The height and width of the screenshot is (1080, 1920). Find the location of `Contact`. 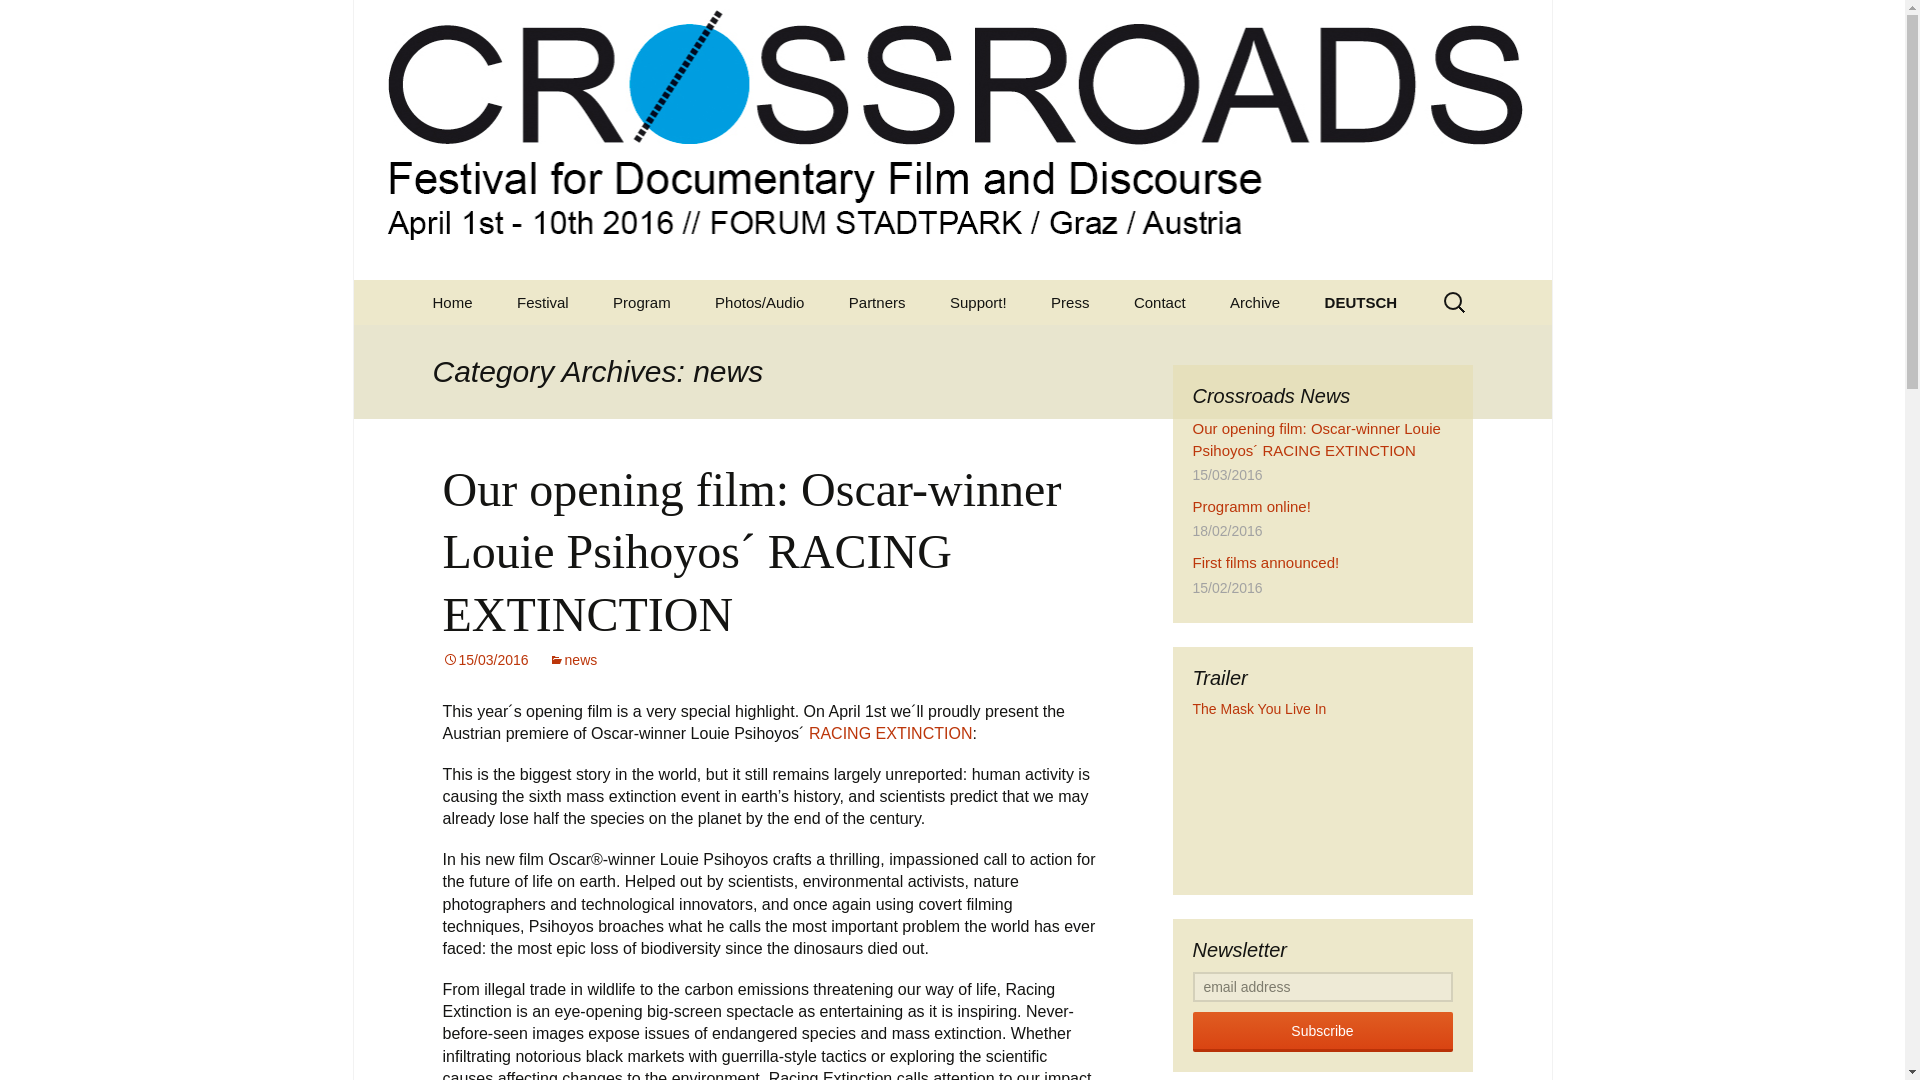

Contact is located at coordinates (1159, 302).